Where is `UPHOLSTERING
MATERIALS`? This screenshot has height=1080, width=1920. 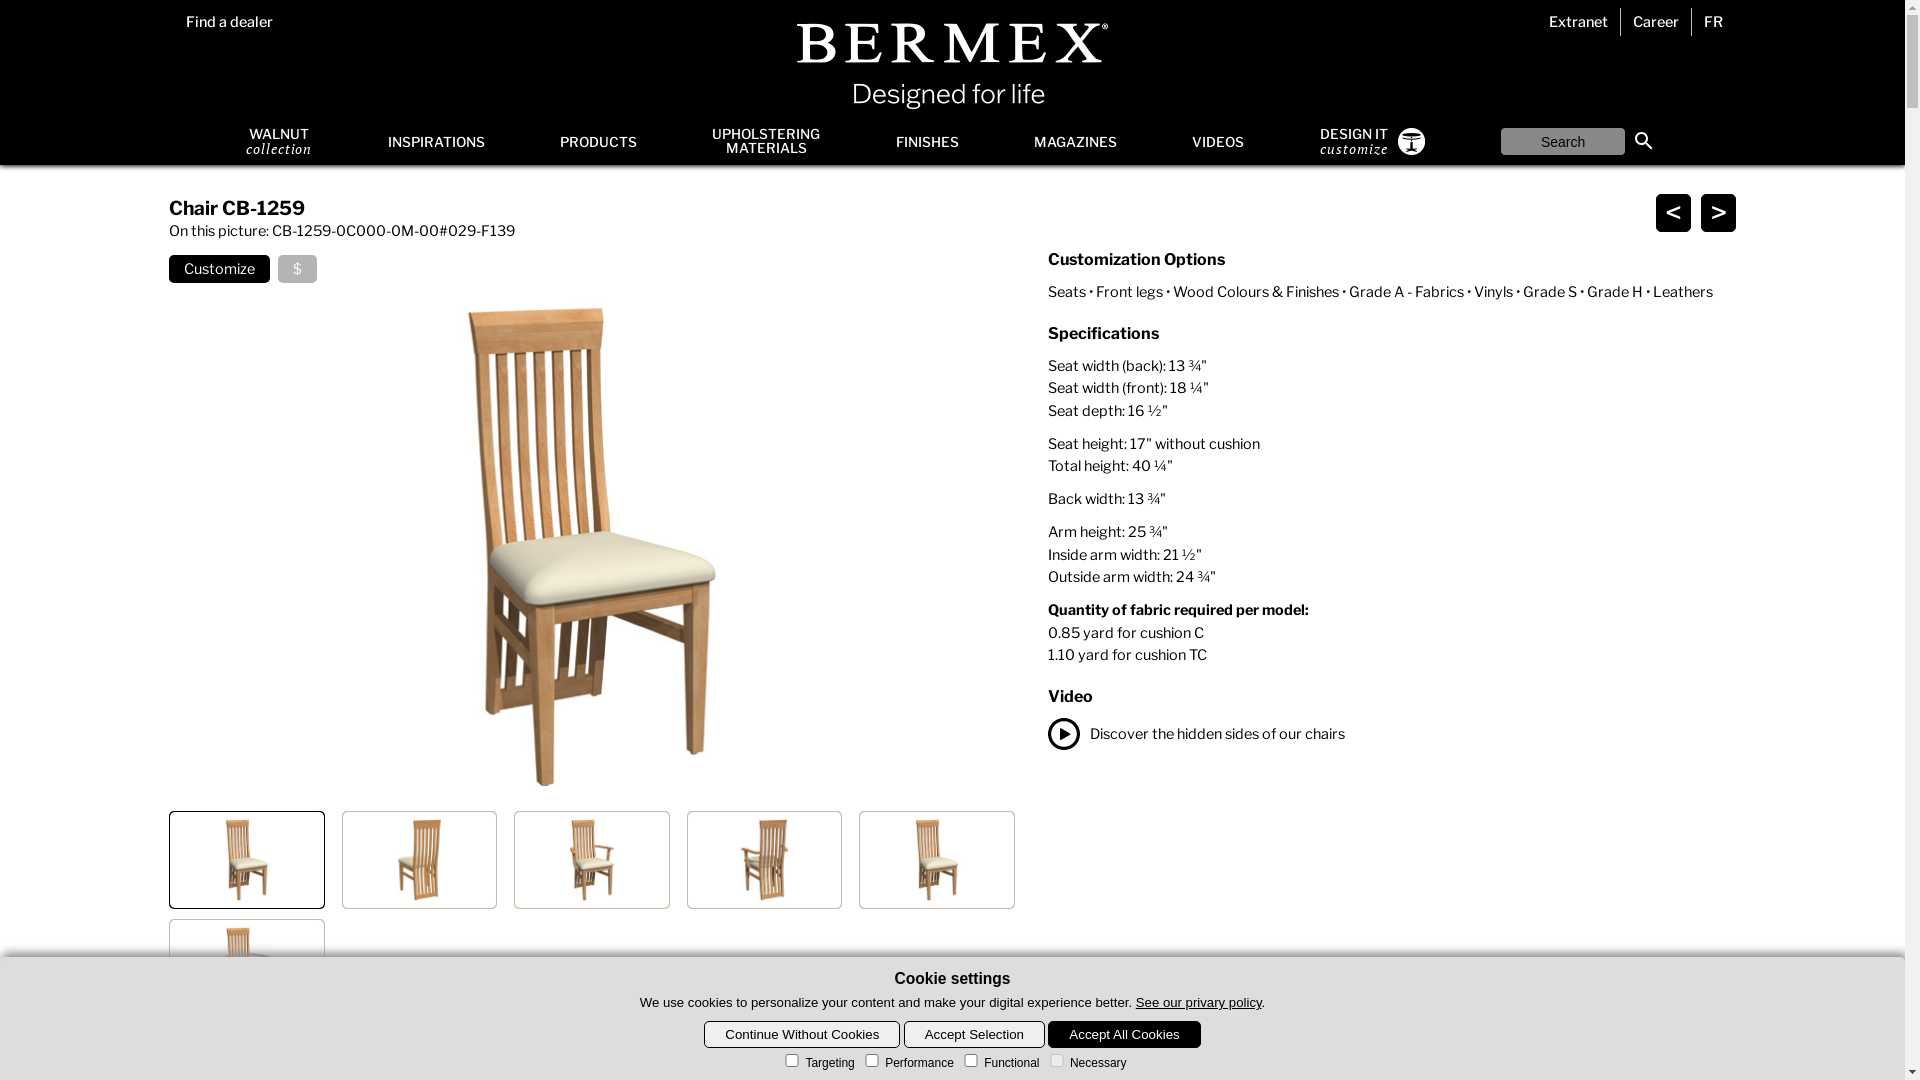 UPHOLSTERING
MATERIALS is located at coordinates (766, 142).